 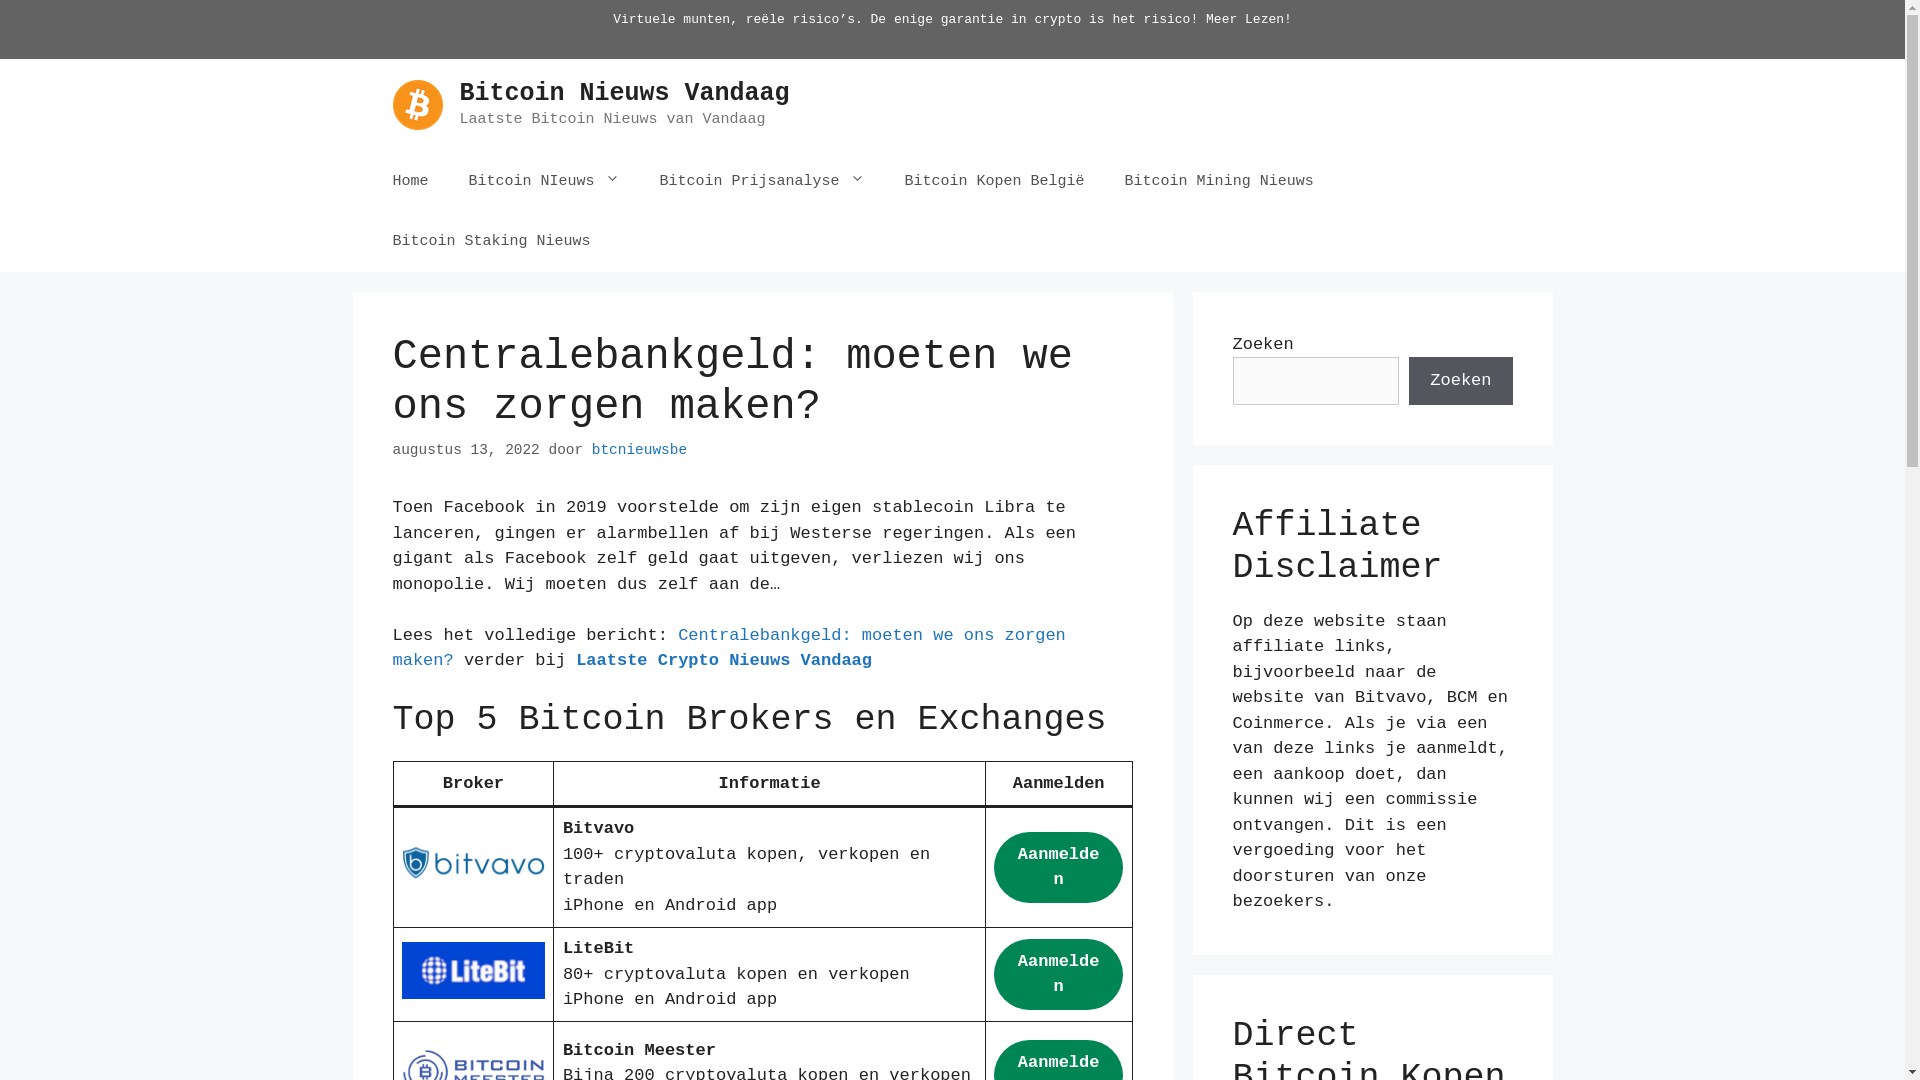 What do you see at coordinates (724, 660) in the screenshot?
I see `Laatste Crypto Nieuws Vandaag` at bounding box center [724, 660].